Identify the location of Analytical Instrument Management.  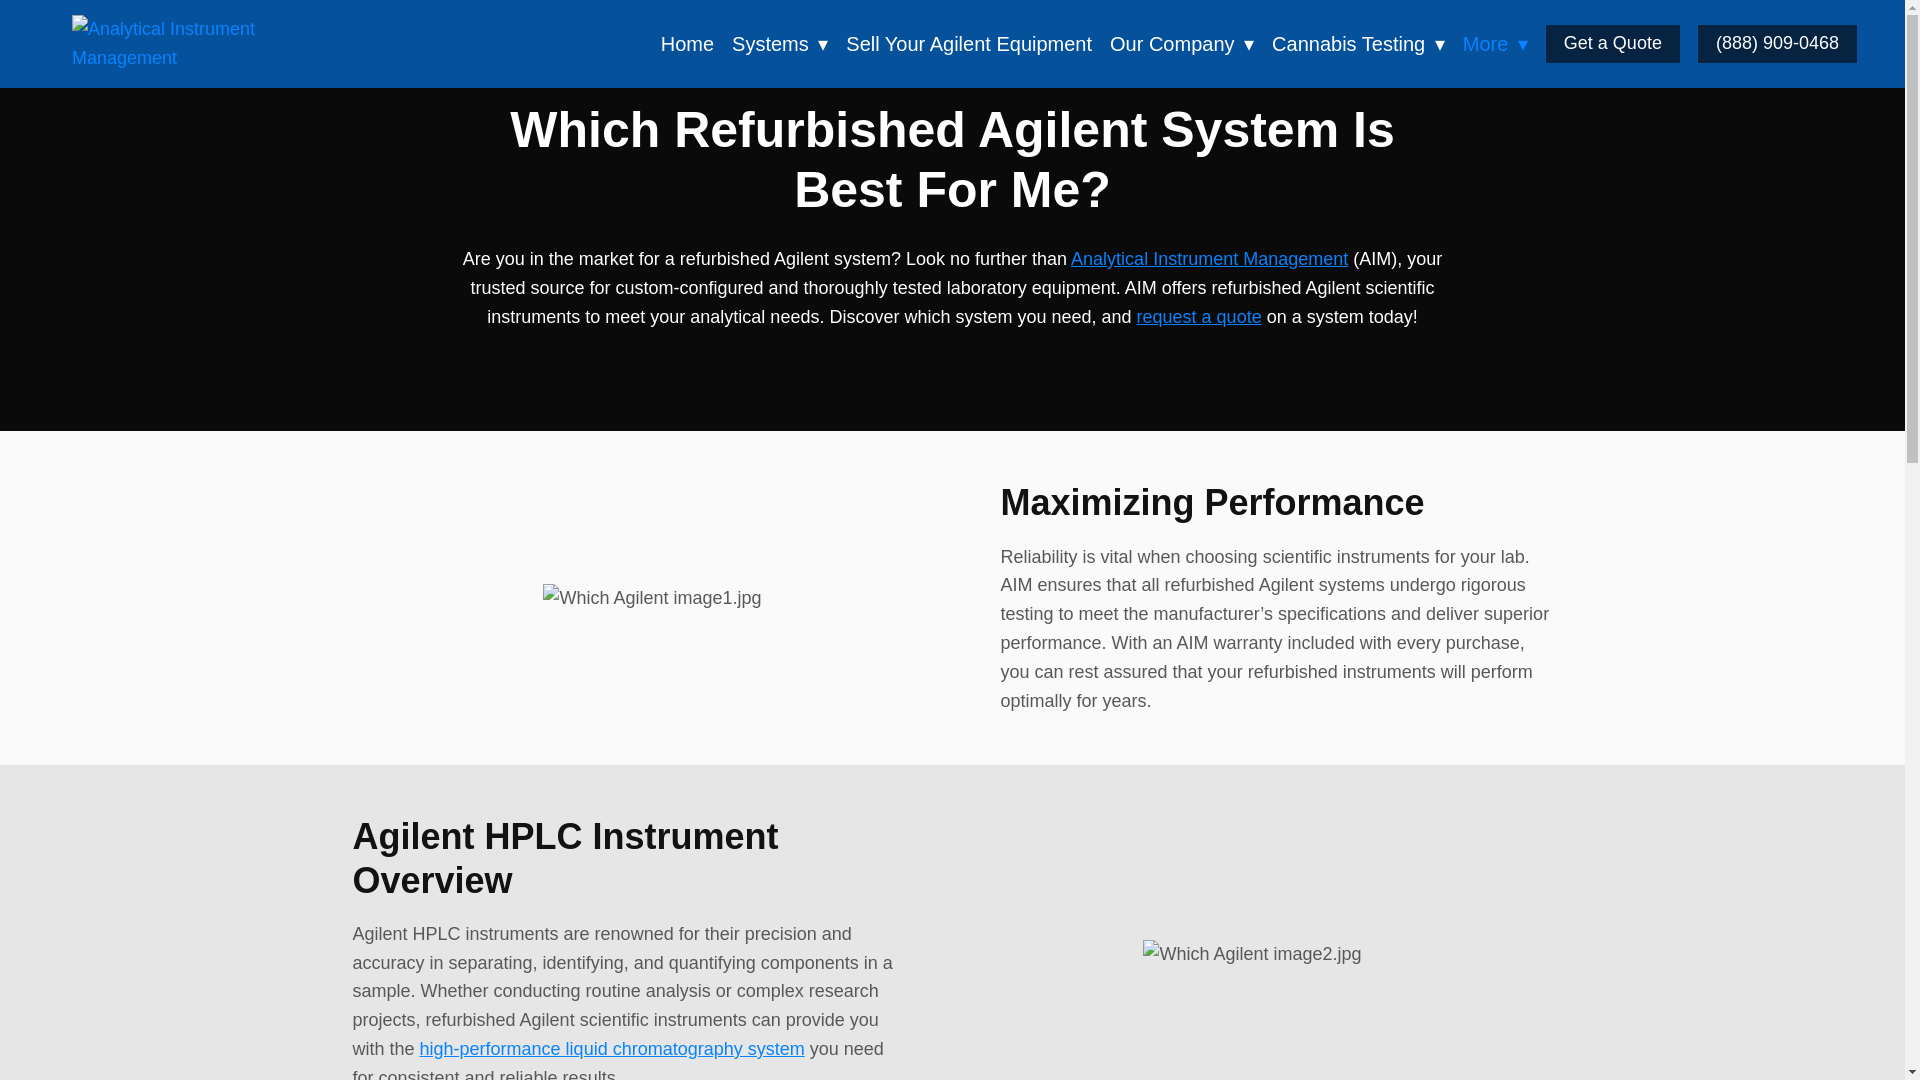
(192, 44).